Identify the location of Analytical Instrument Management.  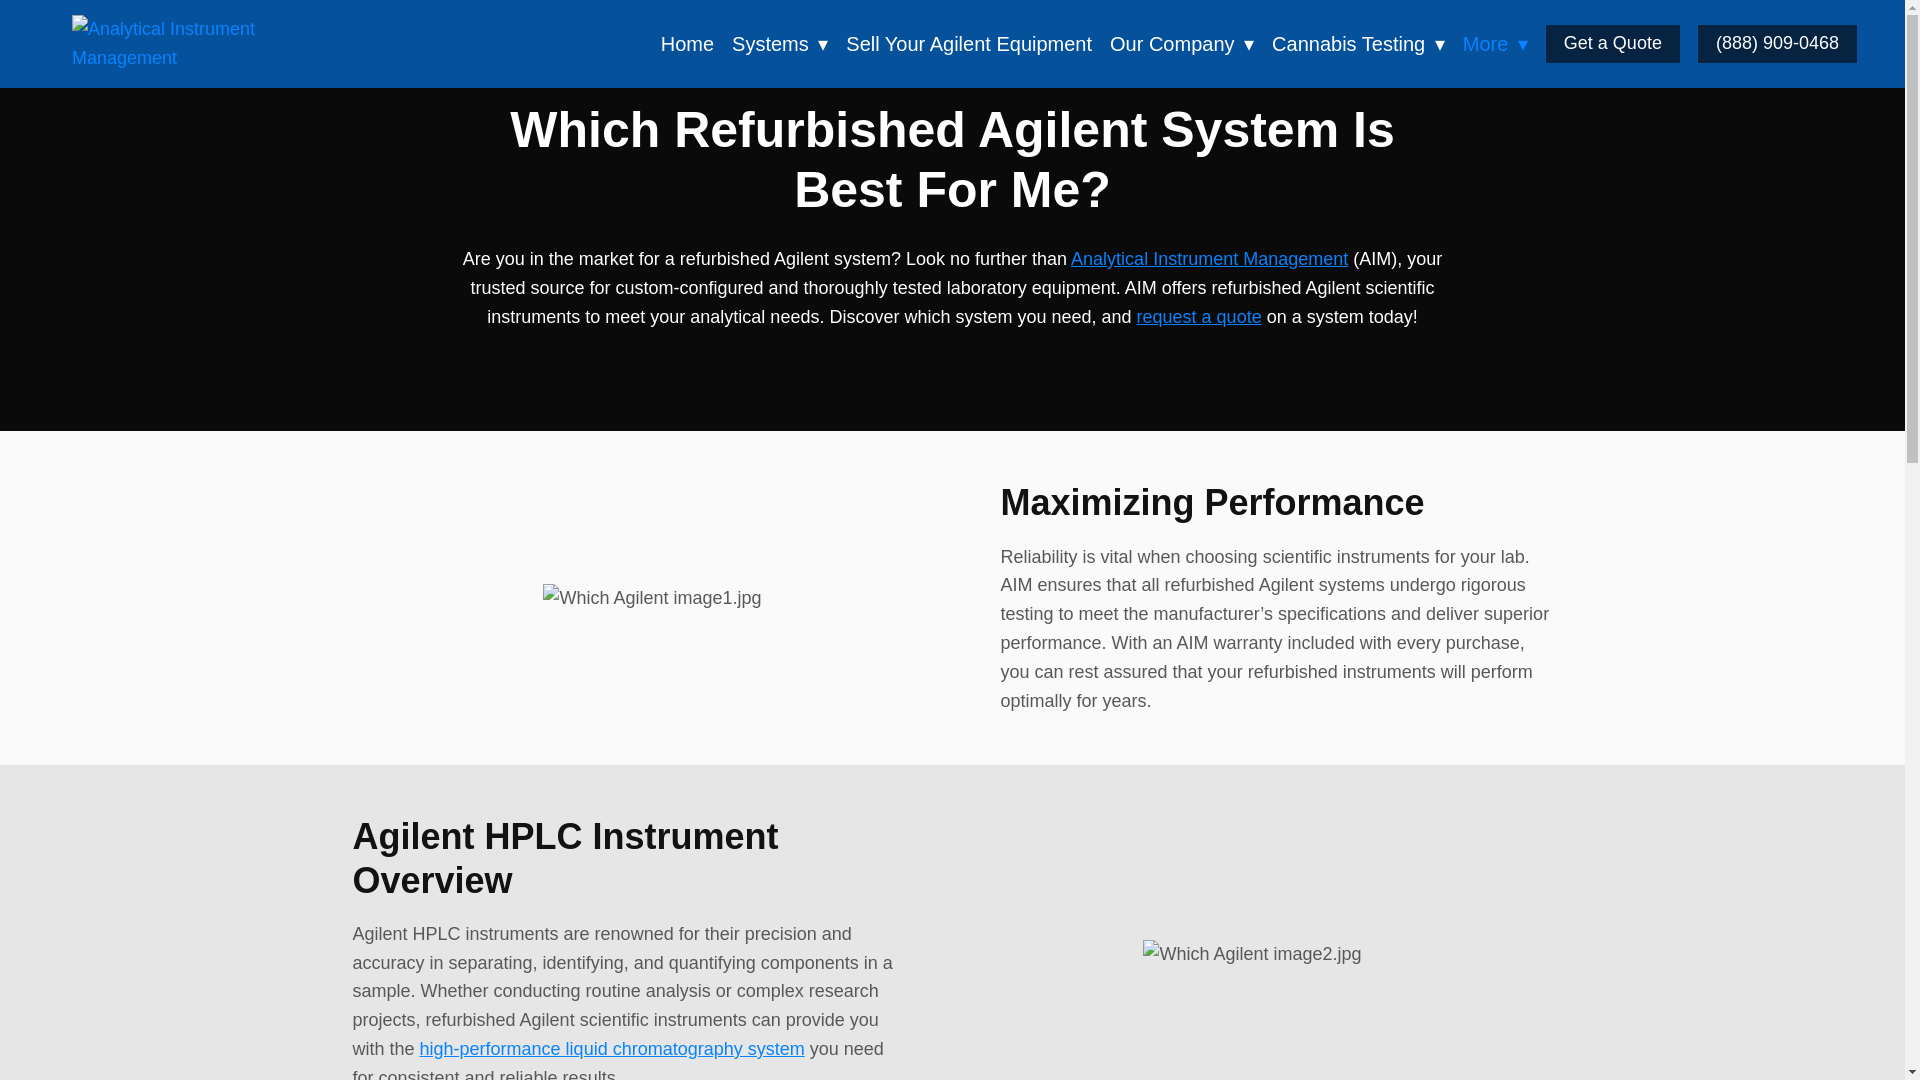
(192, 44).